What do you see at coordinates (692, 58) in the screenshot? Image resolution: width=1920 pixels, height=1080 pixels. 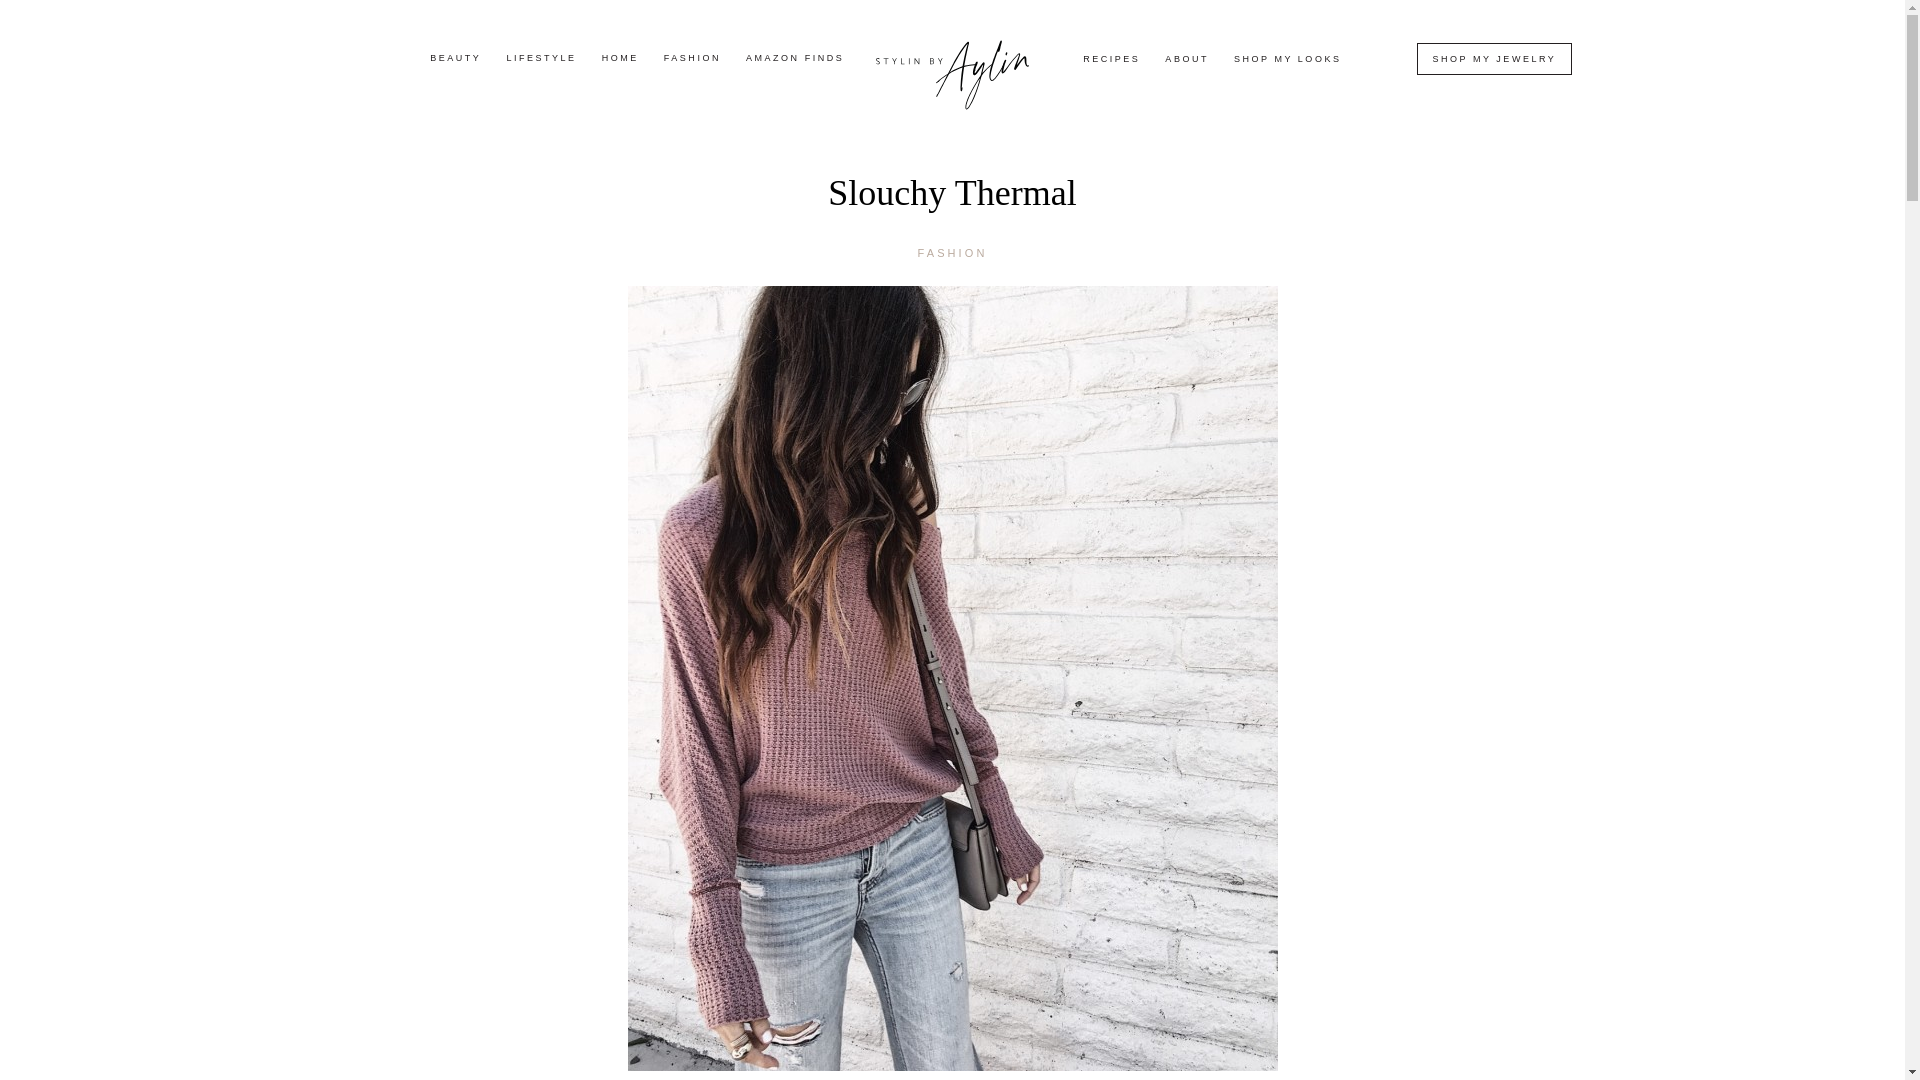 I see `FASHION` at bounding box center [692, 58].